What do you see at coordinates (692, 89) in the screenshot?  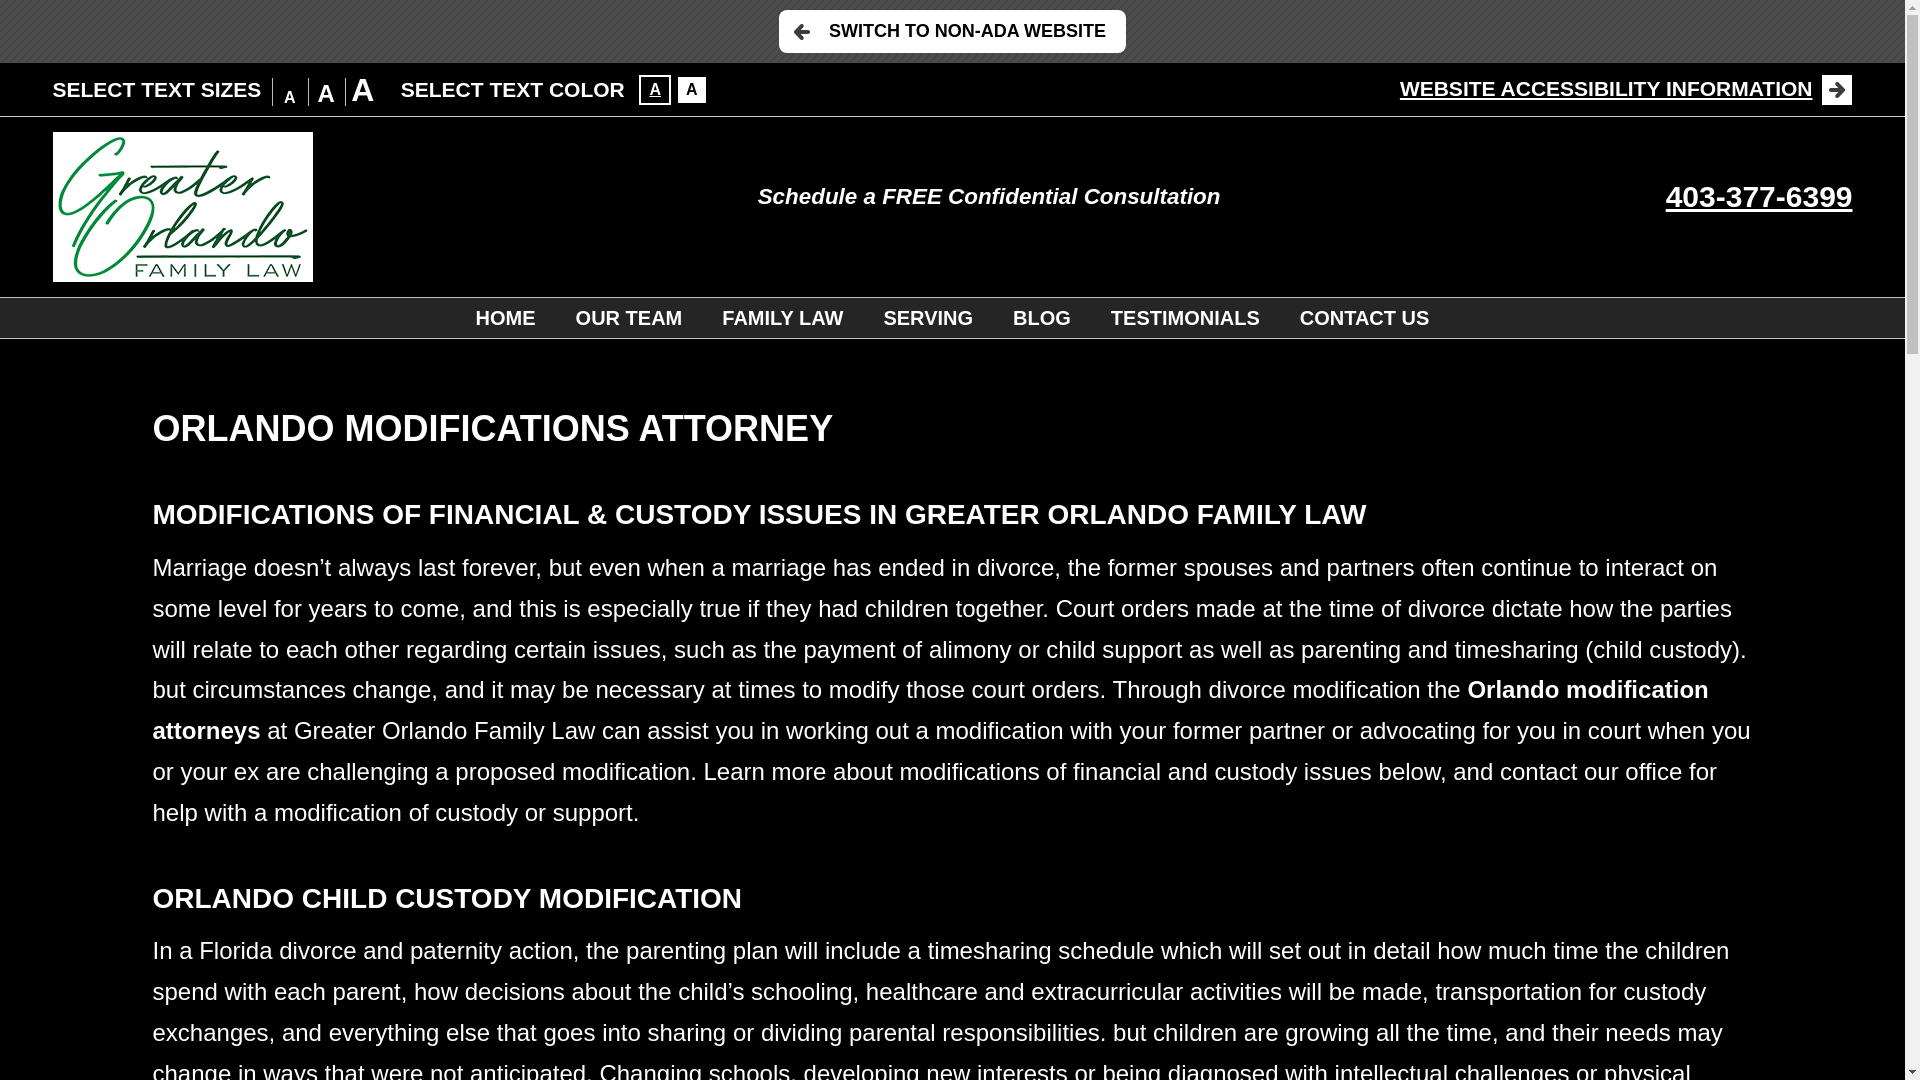 I see `Invert Colors` at bounding box center [692, 89].